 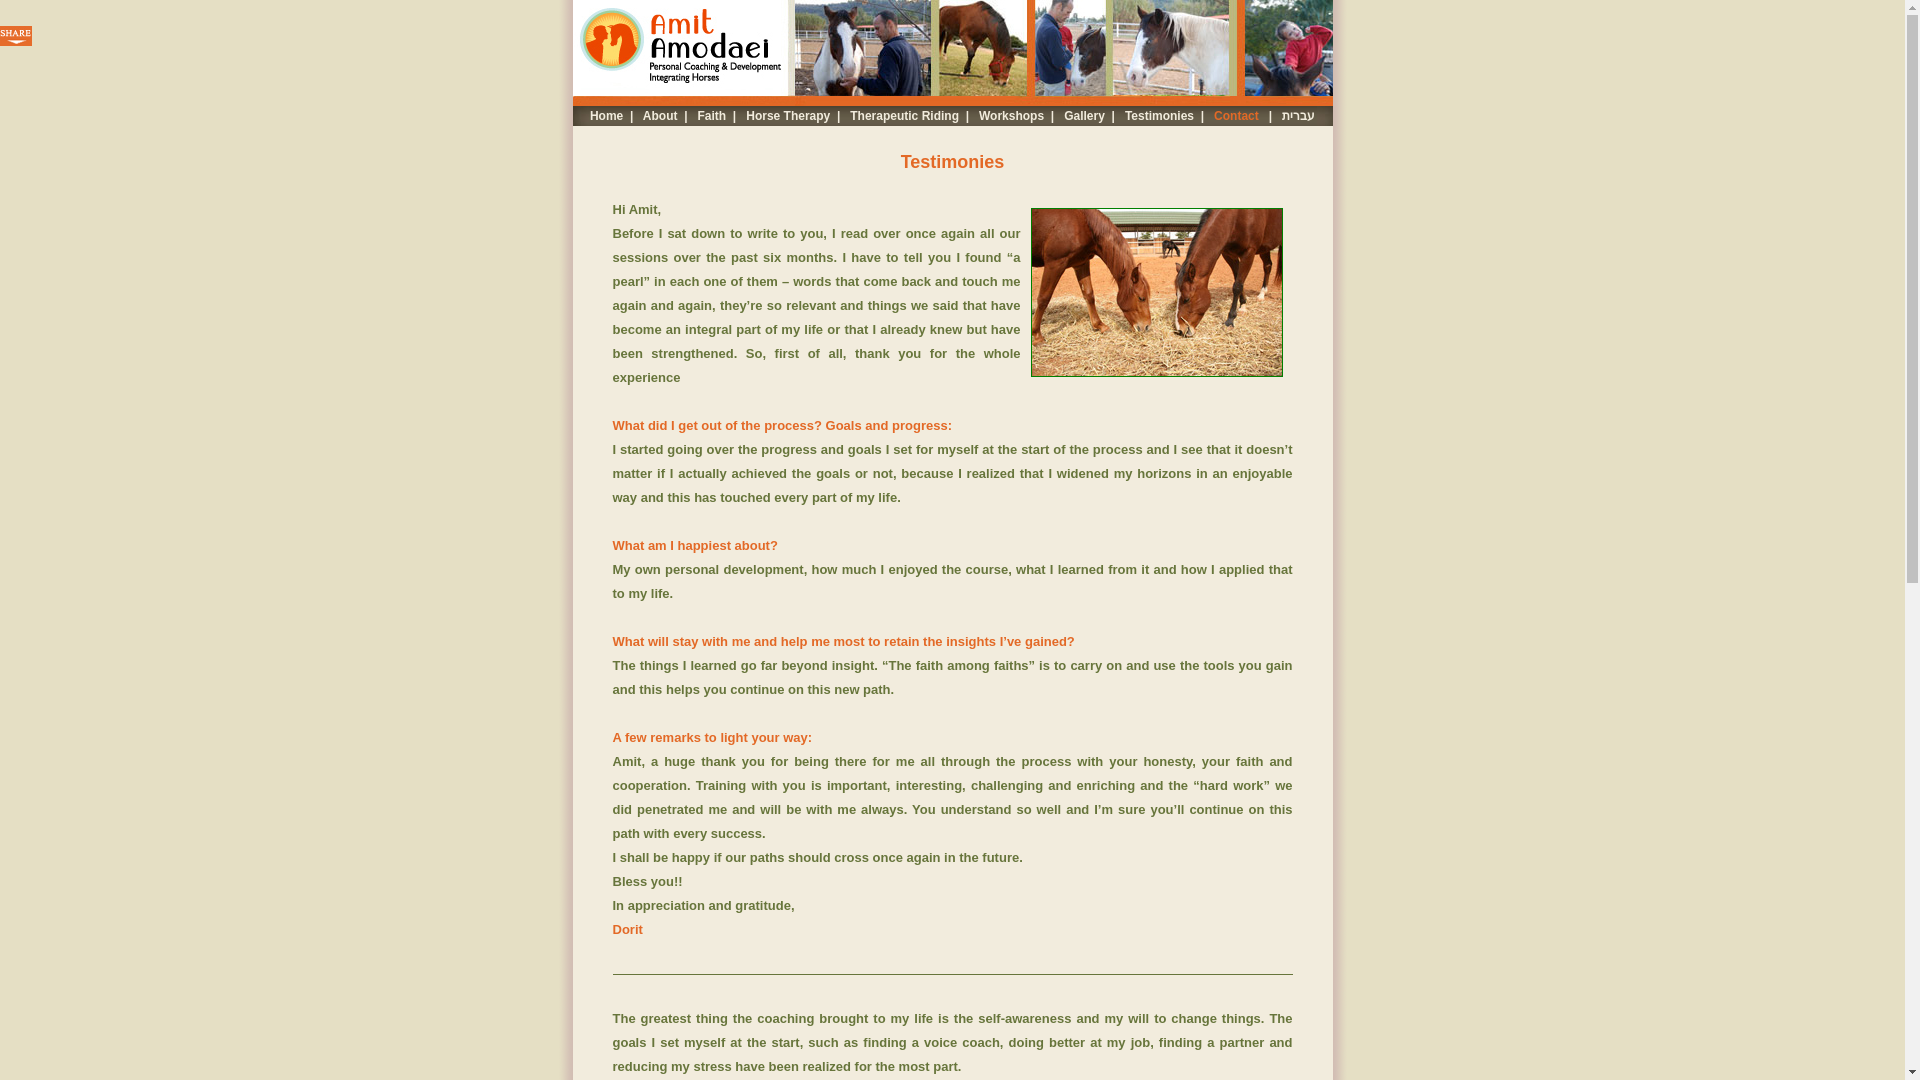 I want to click on Home, so click(x=606, y=116).